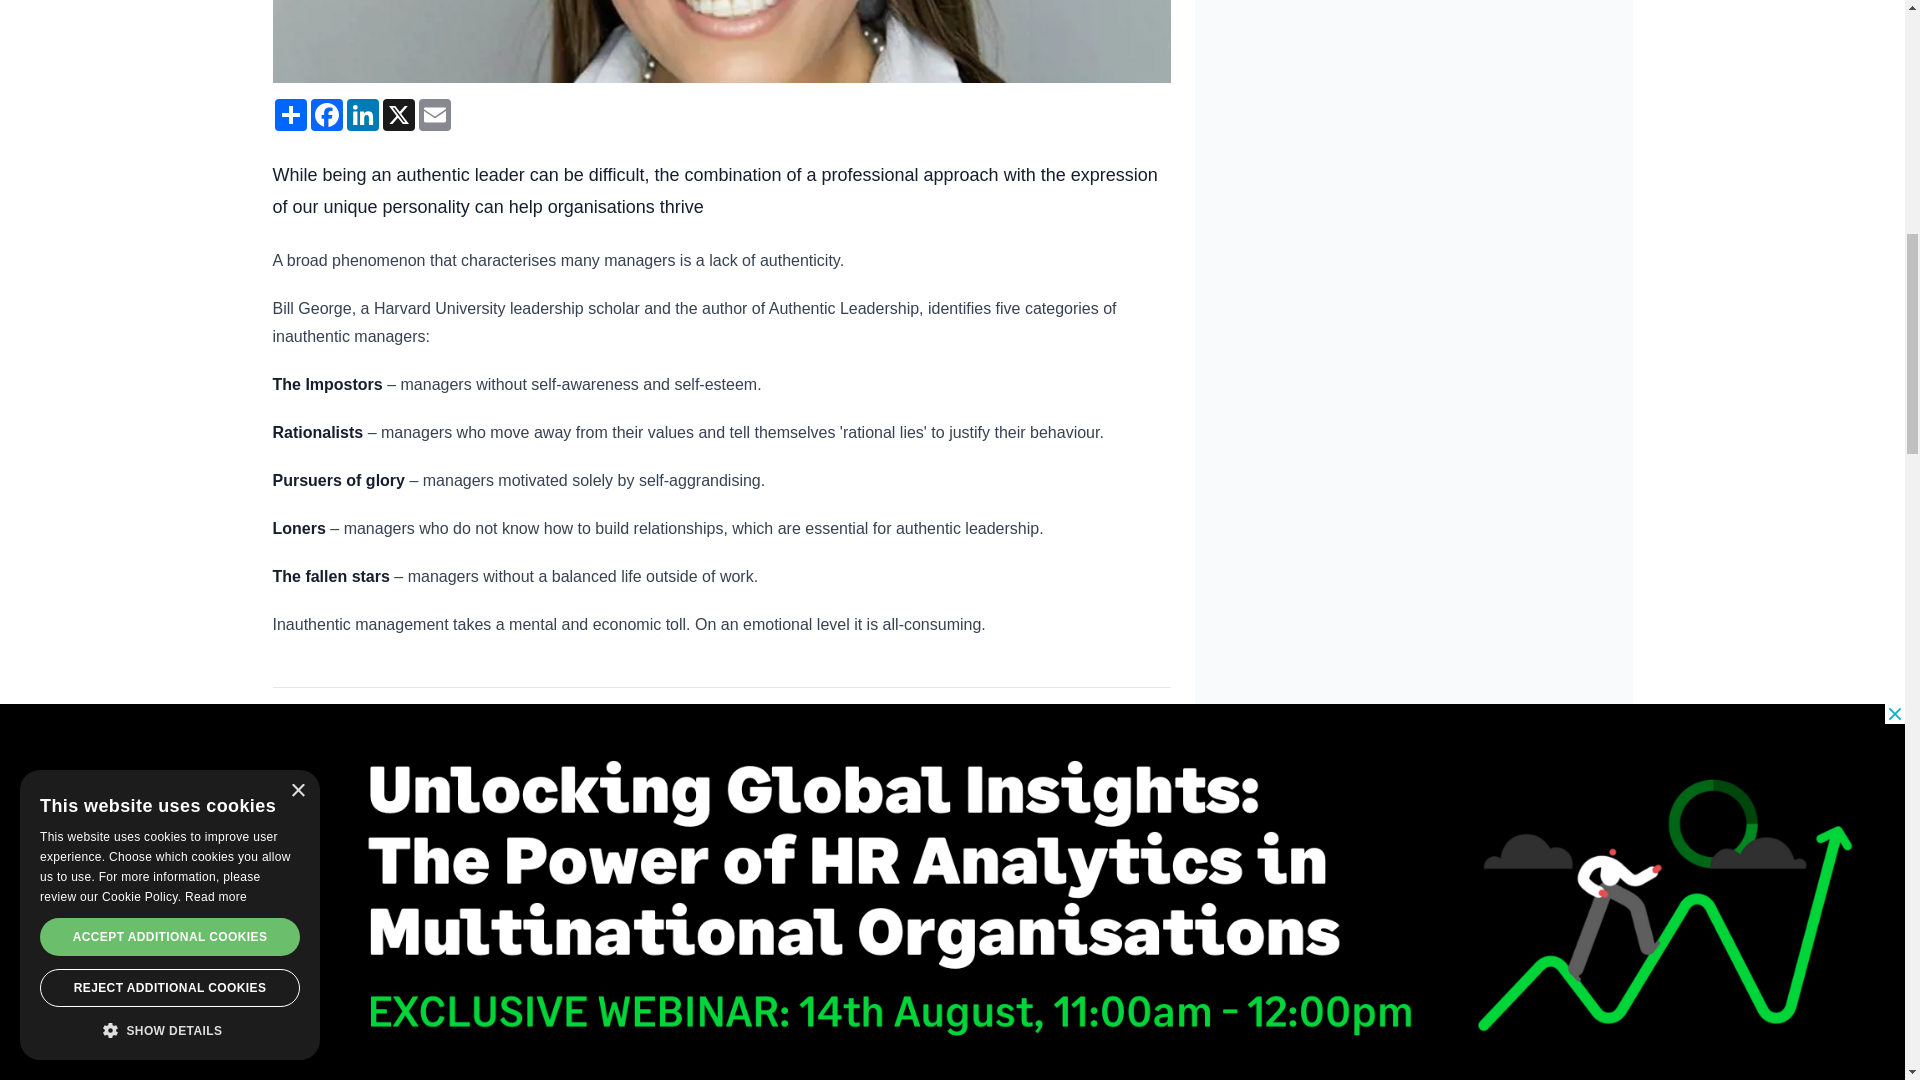 Image resolution: width=1920 pixels, height=1080 pixels. What do you see at coordinates (406, 892) in the screenshot?
I see `Creating a sense of belonging at work` at bounding box center [406, 892].